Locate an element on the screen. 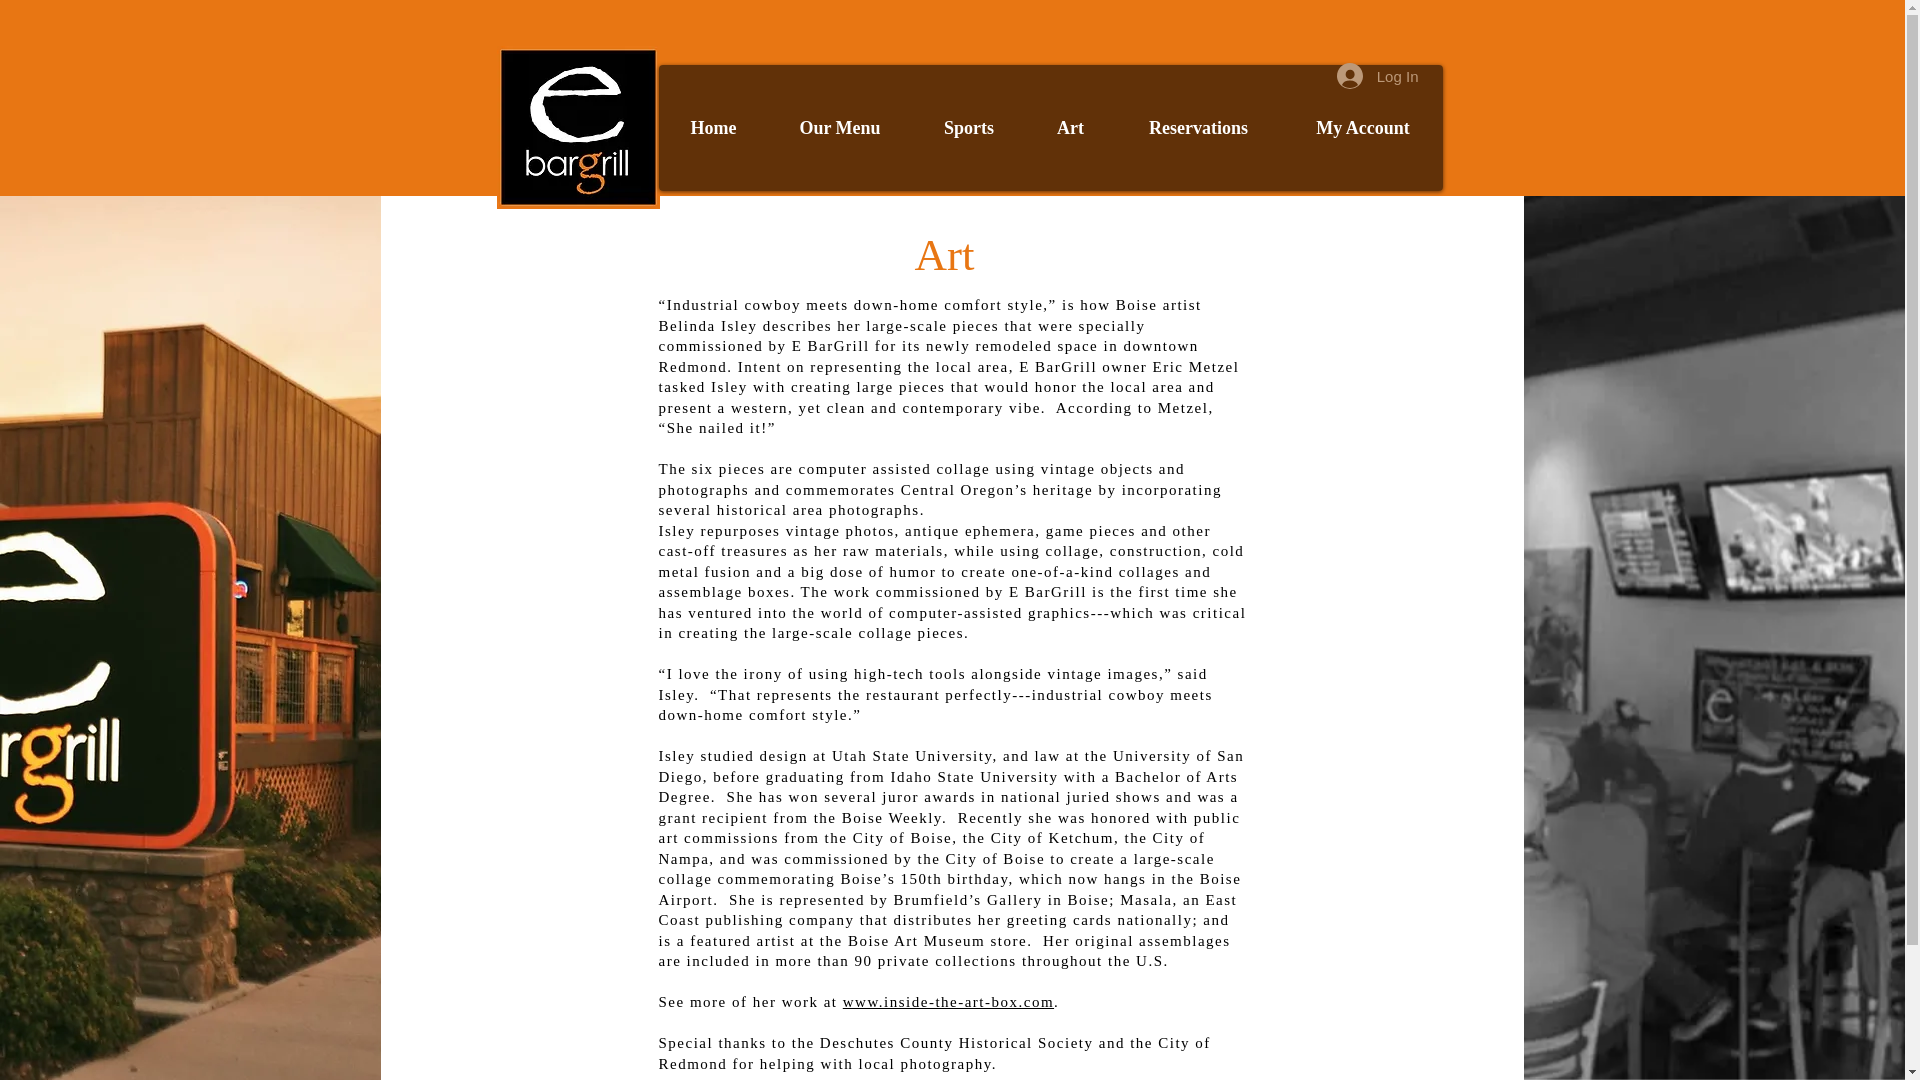 The height and width of the screenshot is (1080, 1920). Our Menu is located at coordinates (839, 128).